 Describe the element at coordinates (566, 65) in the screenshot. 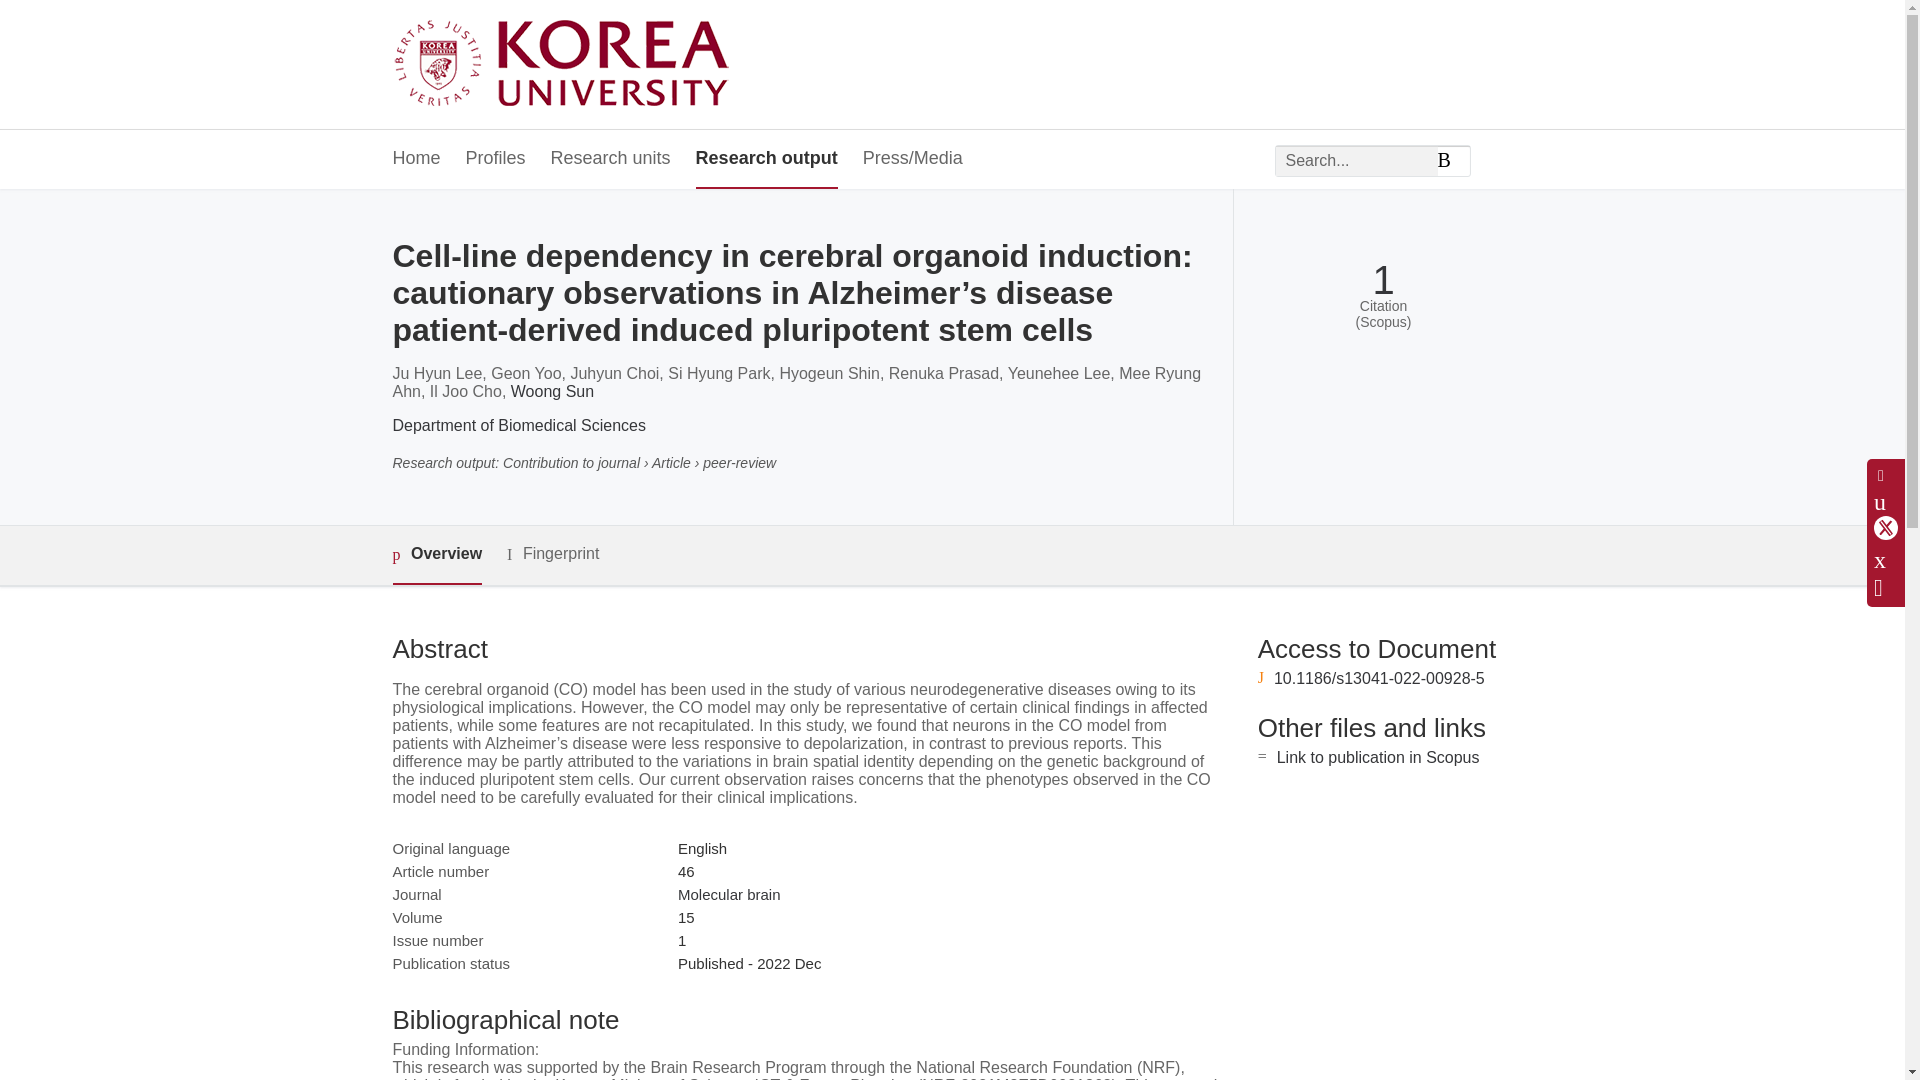

I see `Korea University Home` at that location.